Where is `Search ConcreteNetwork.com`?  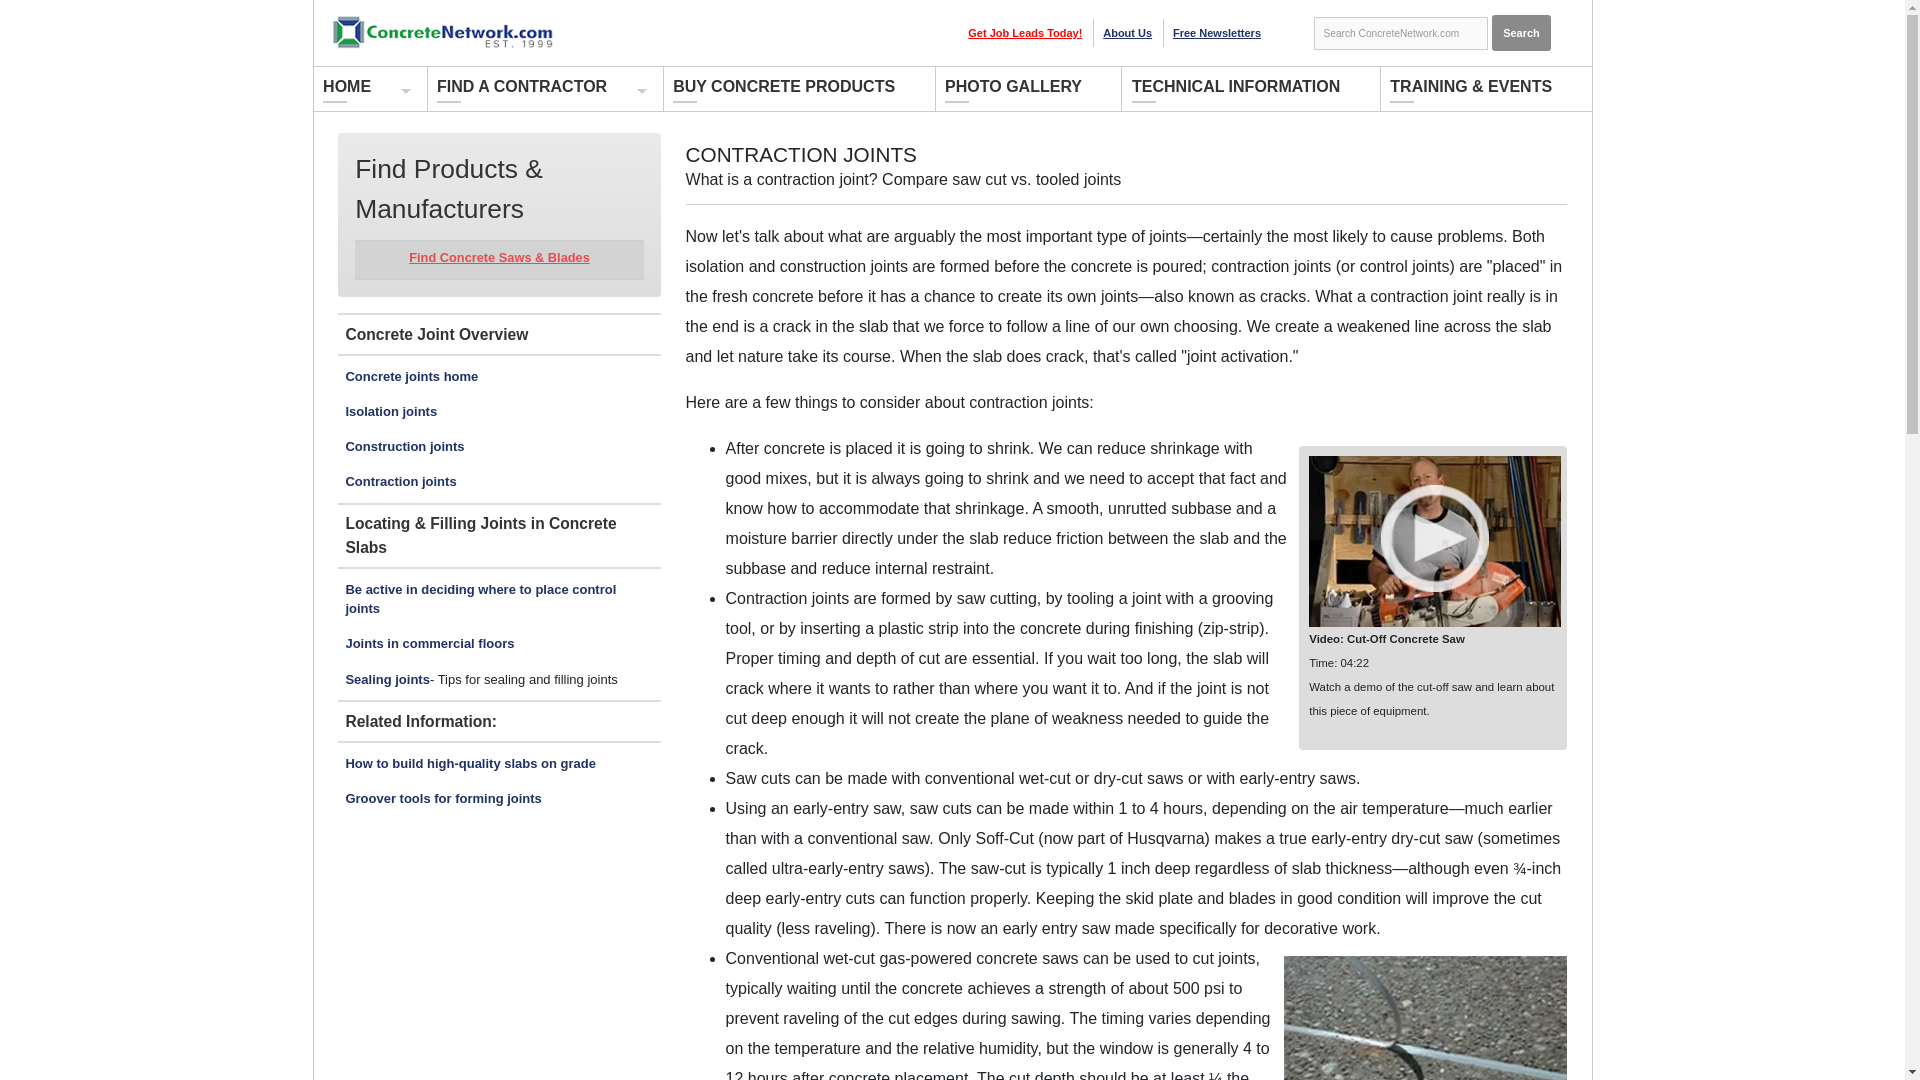
Search ConcreteNetwork.com is located at coordinates (1400, 34).